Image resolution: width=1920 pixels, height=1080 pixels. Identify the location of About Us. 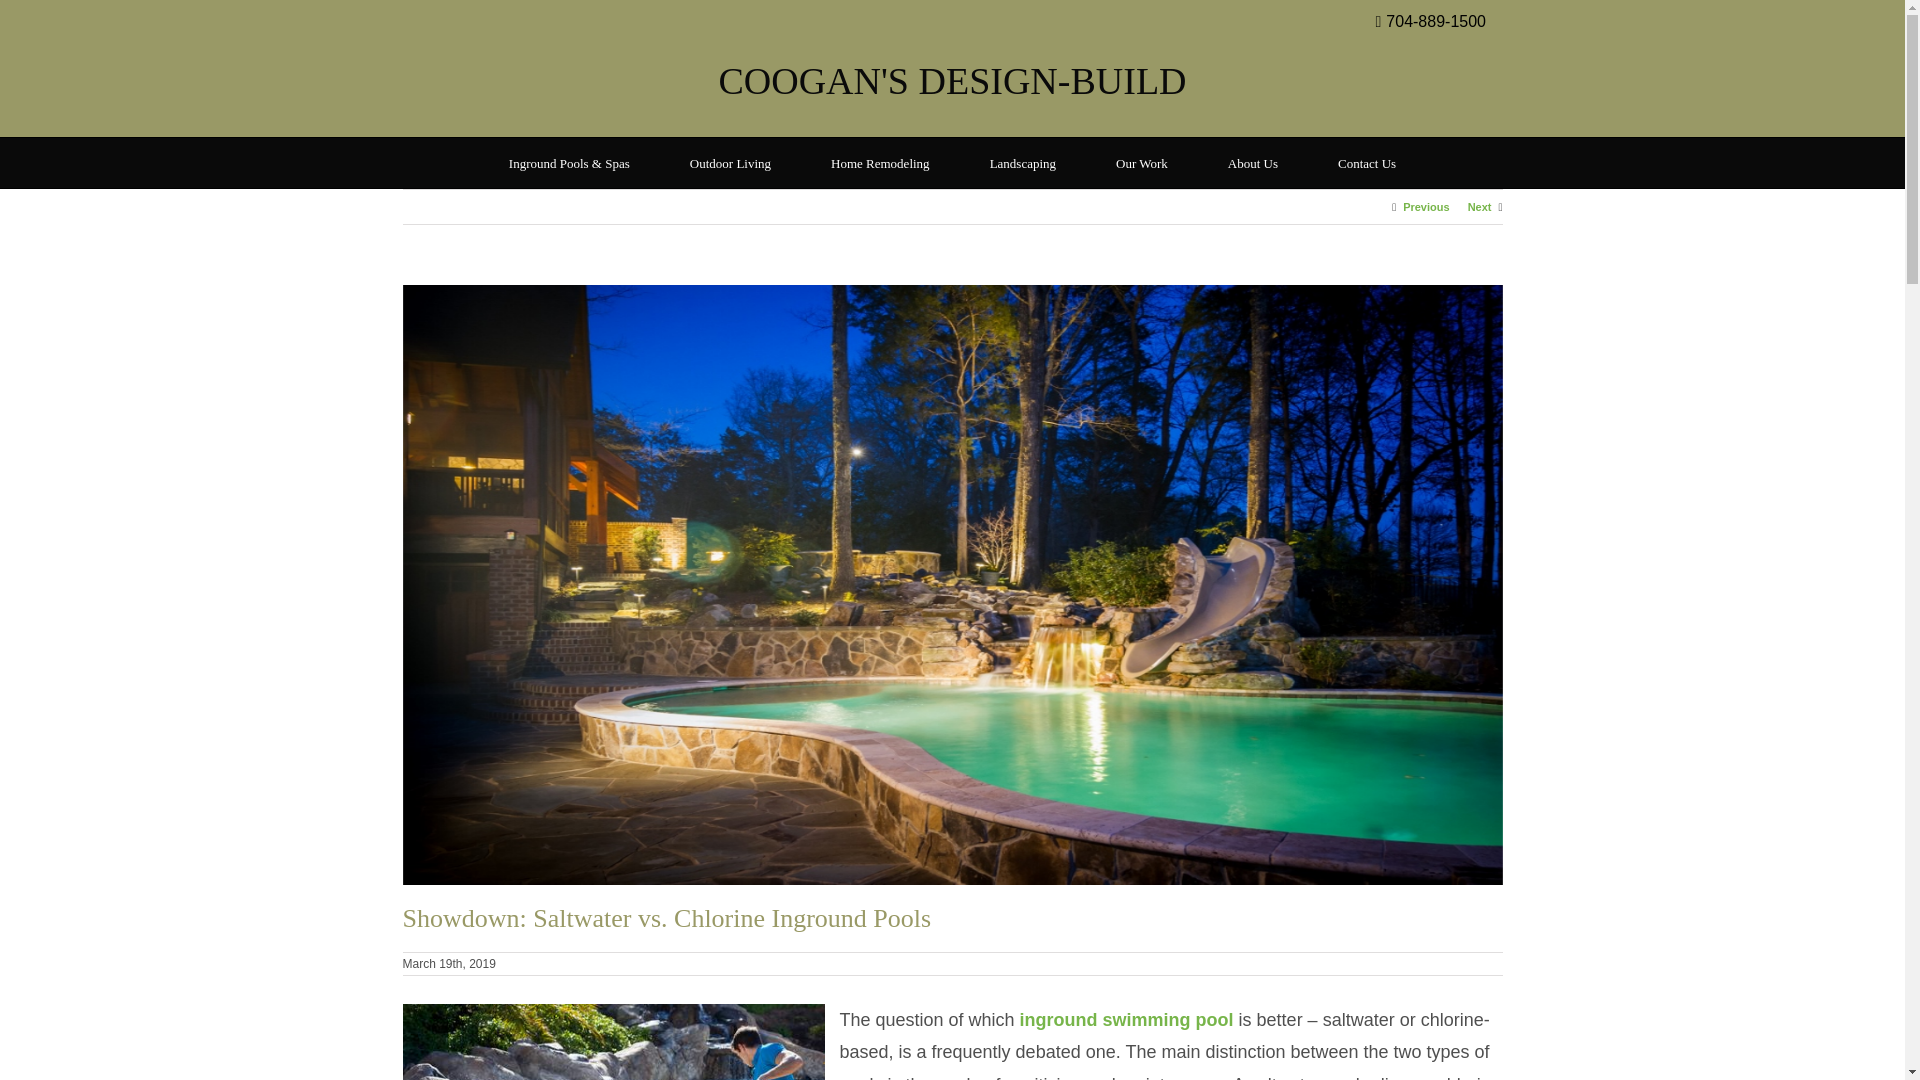
(1252, 162).